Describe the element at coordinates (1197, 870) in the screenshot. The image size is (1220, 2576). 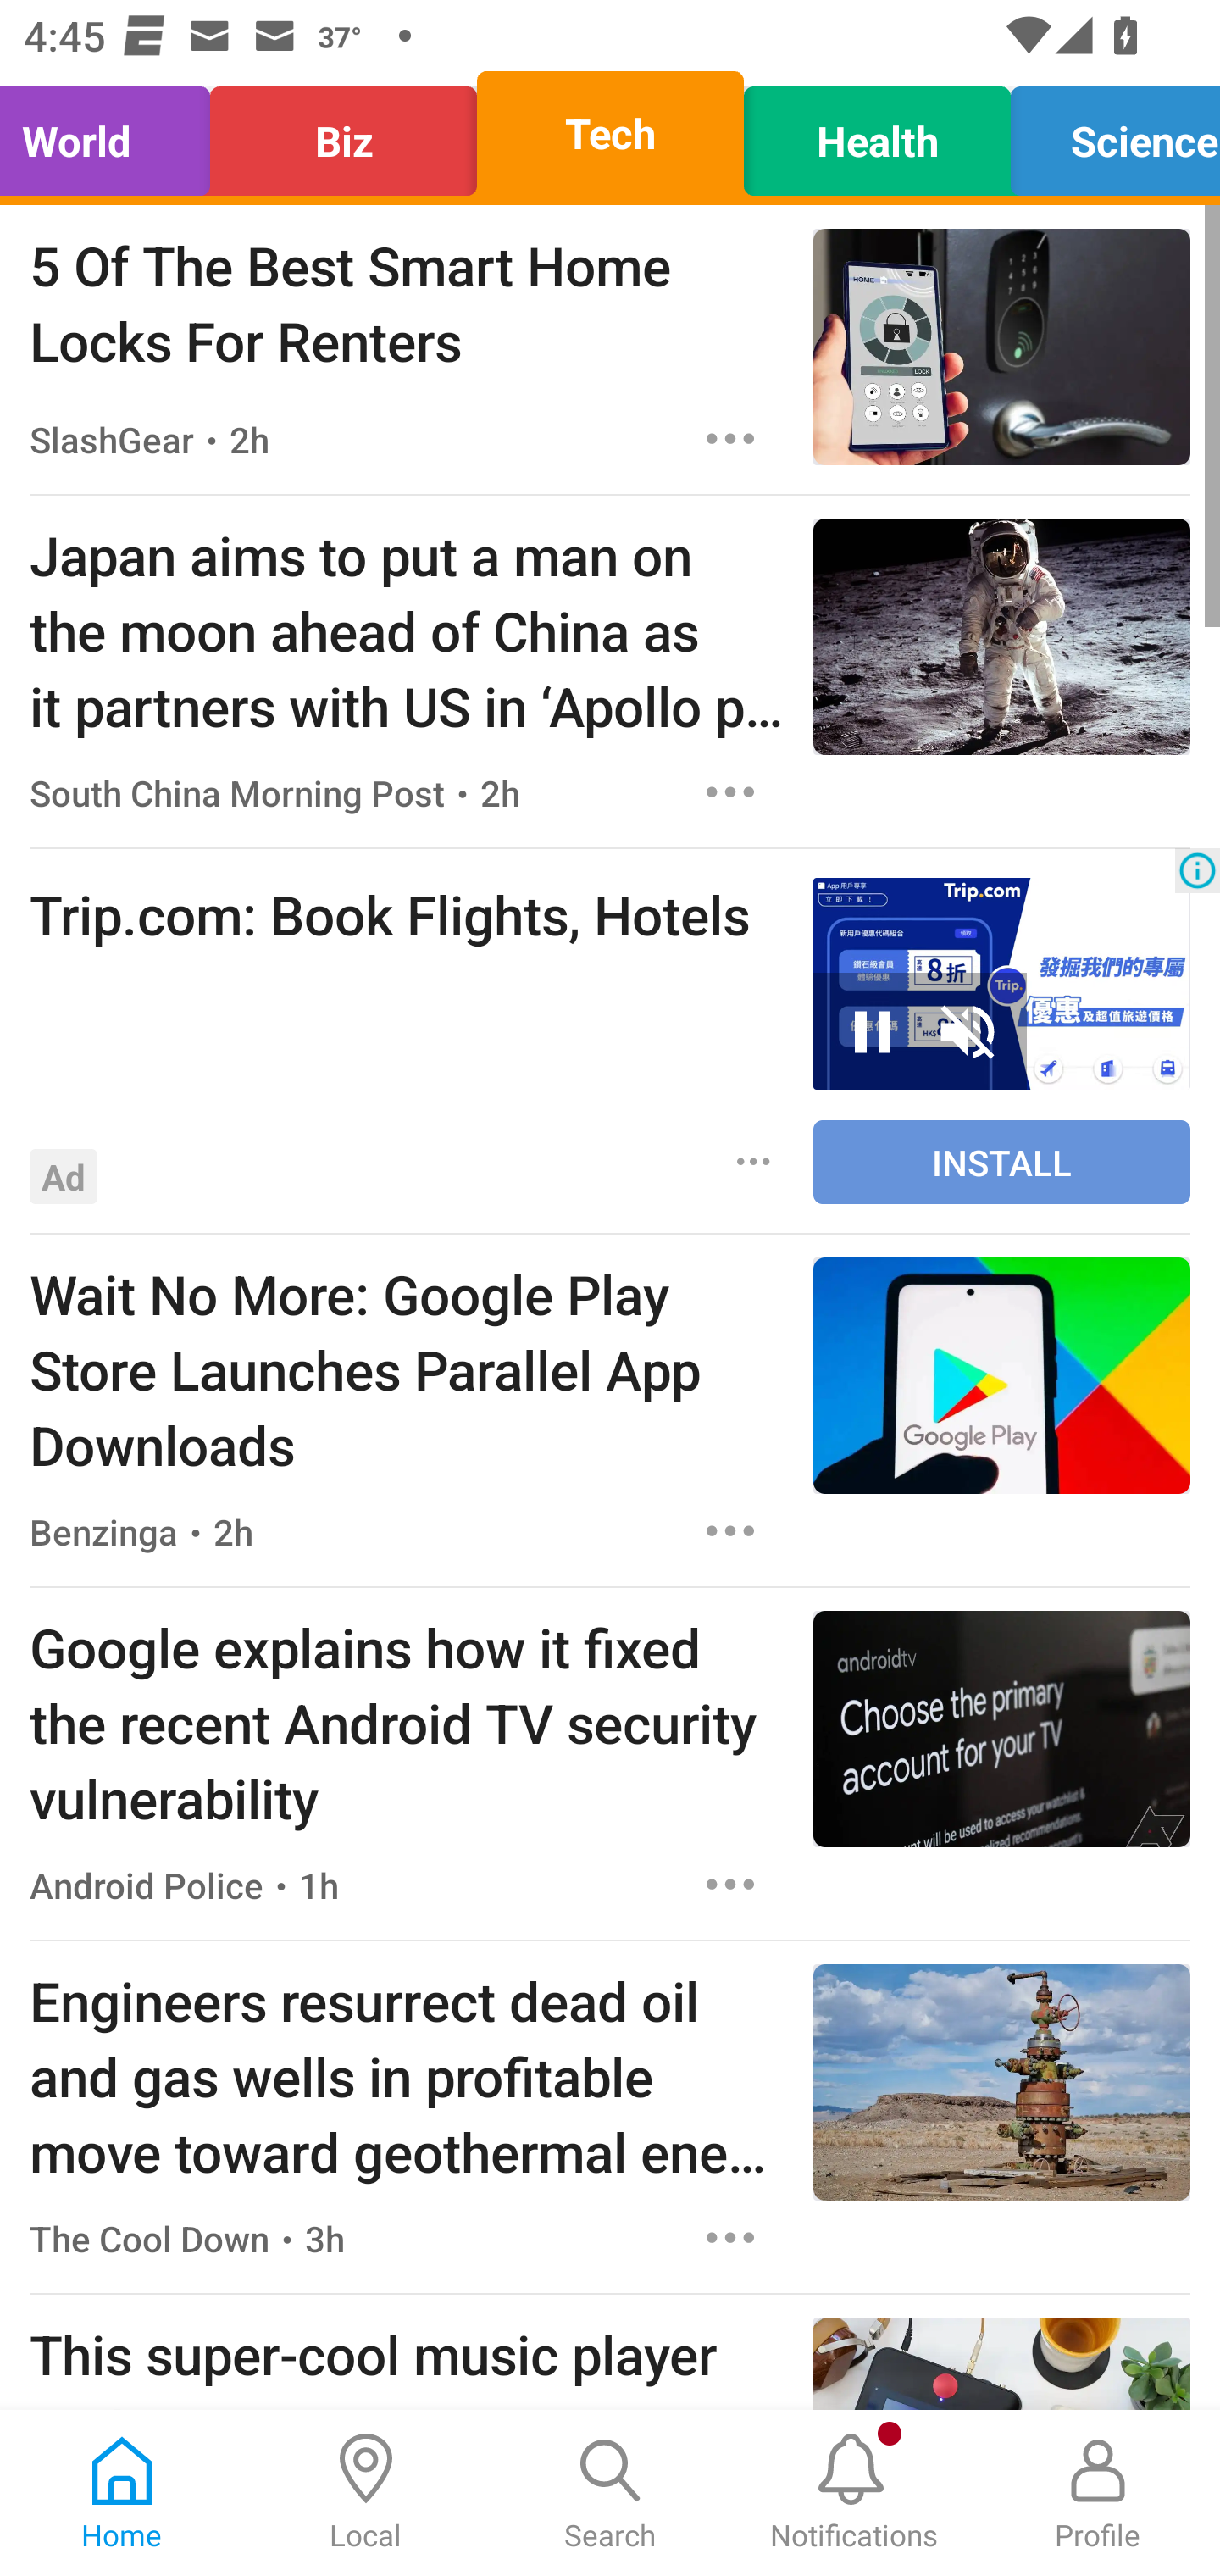
I see `Ad Choices Icon` at that location.